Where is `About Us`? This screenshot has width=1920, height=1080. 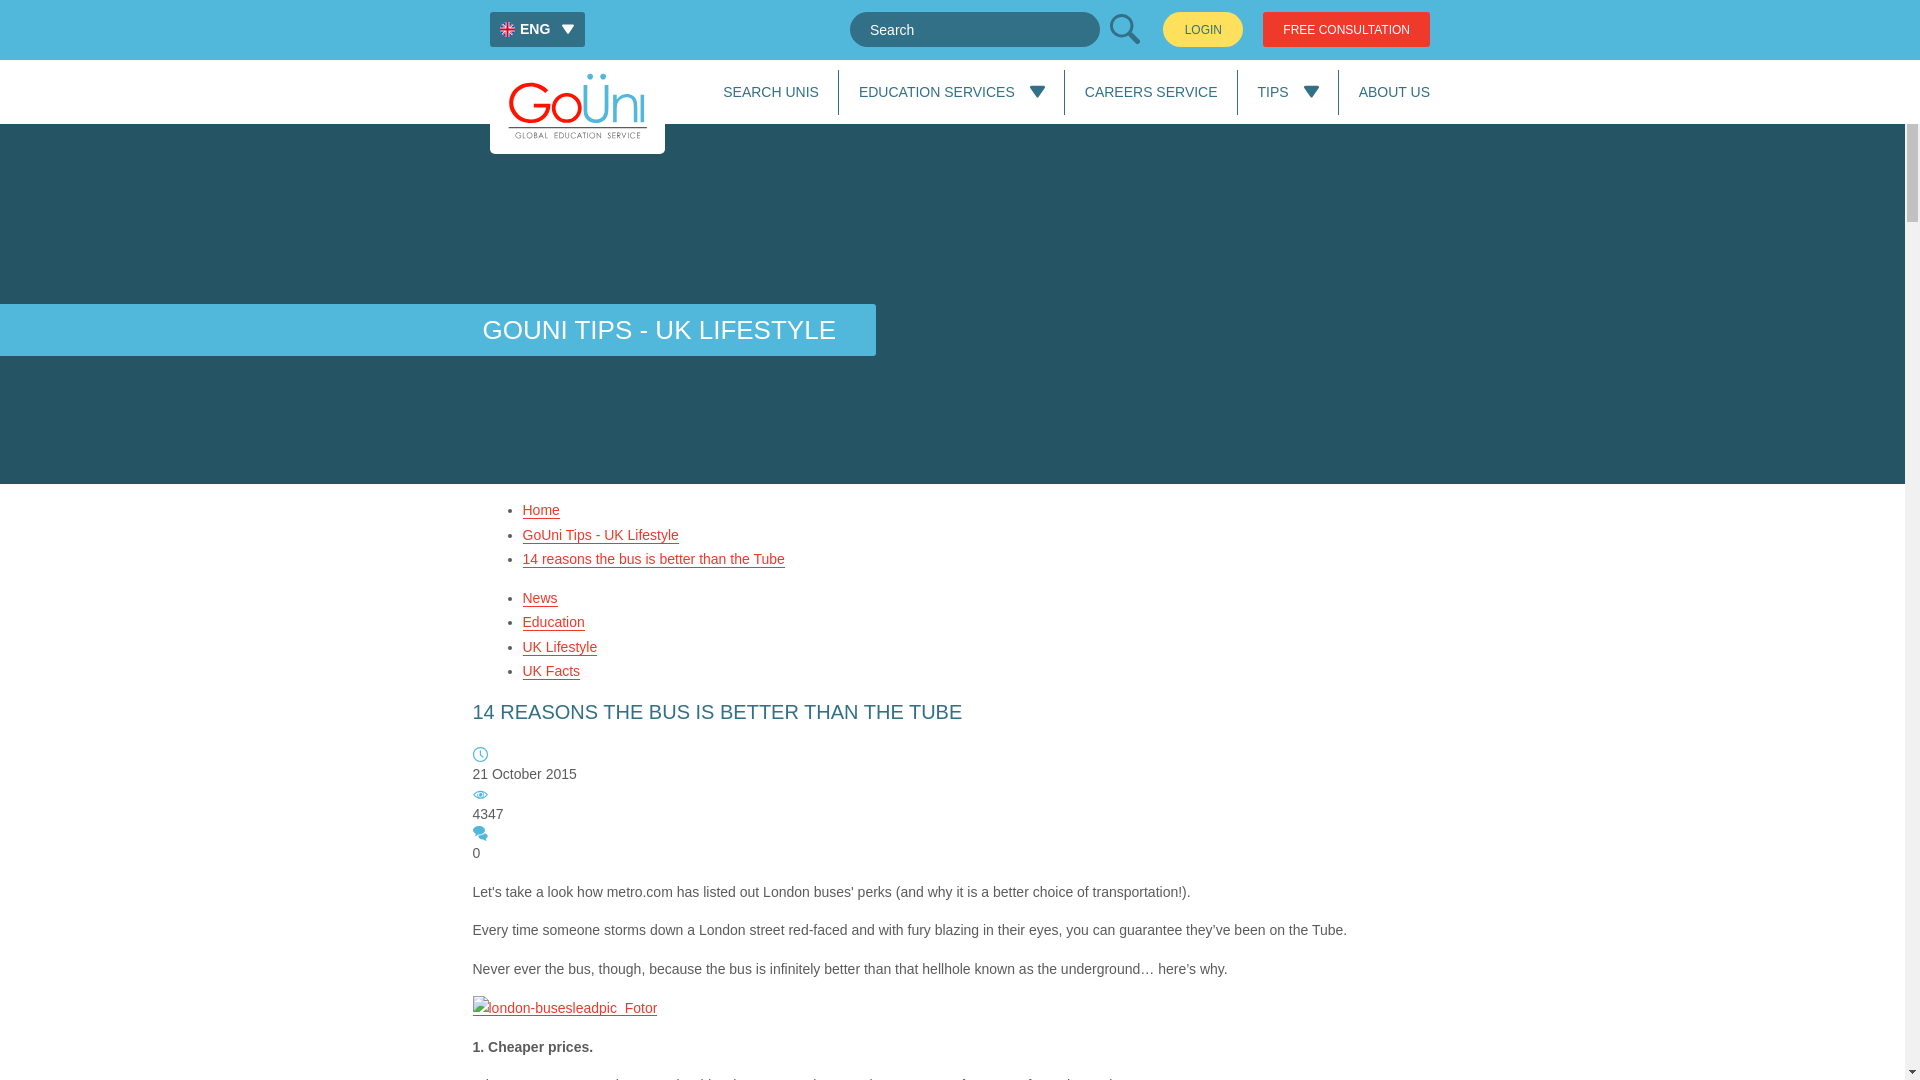
About Us is located at coordinates (1394, 92).